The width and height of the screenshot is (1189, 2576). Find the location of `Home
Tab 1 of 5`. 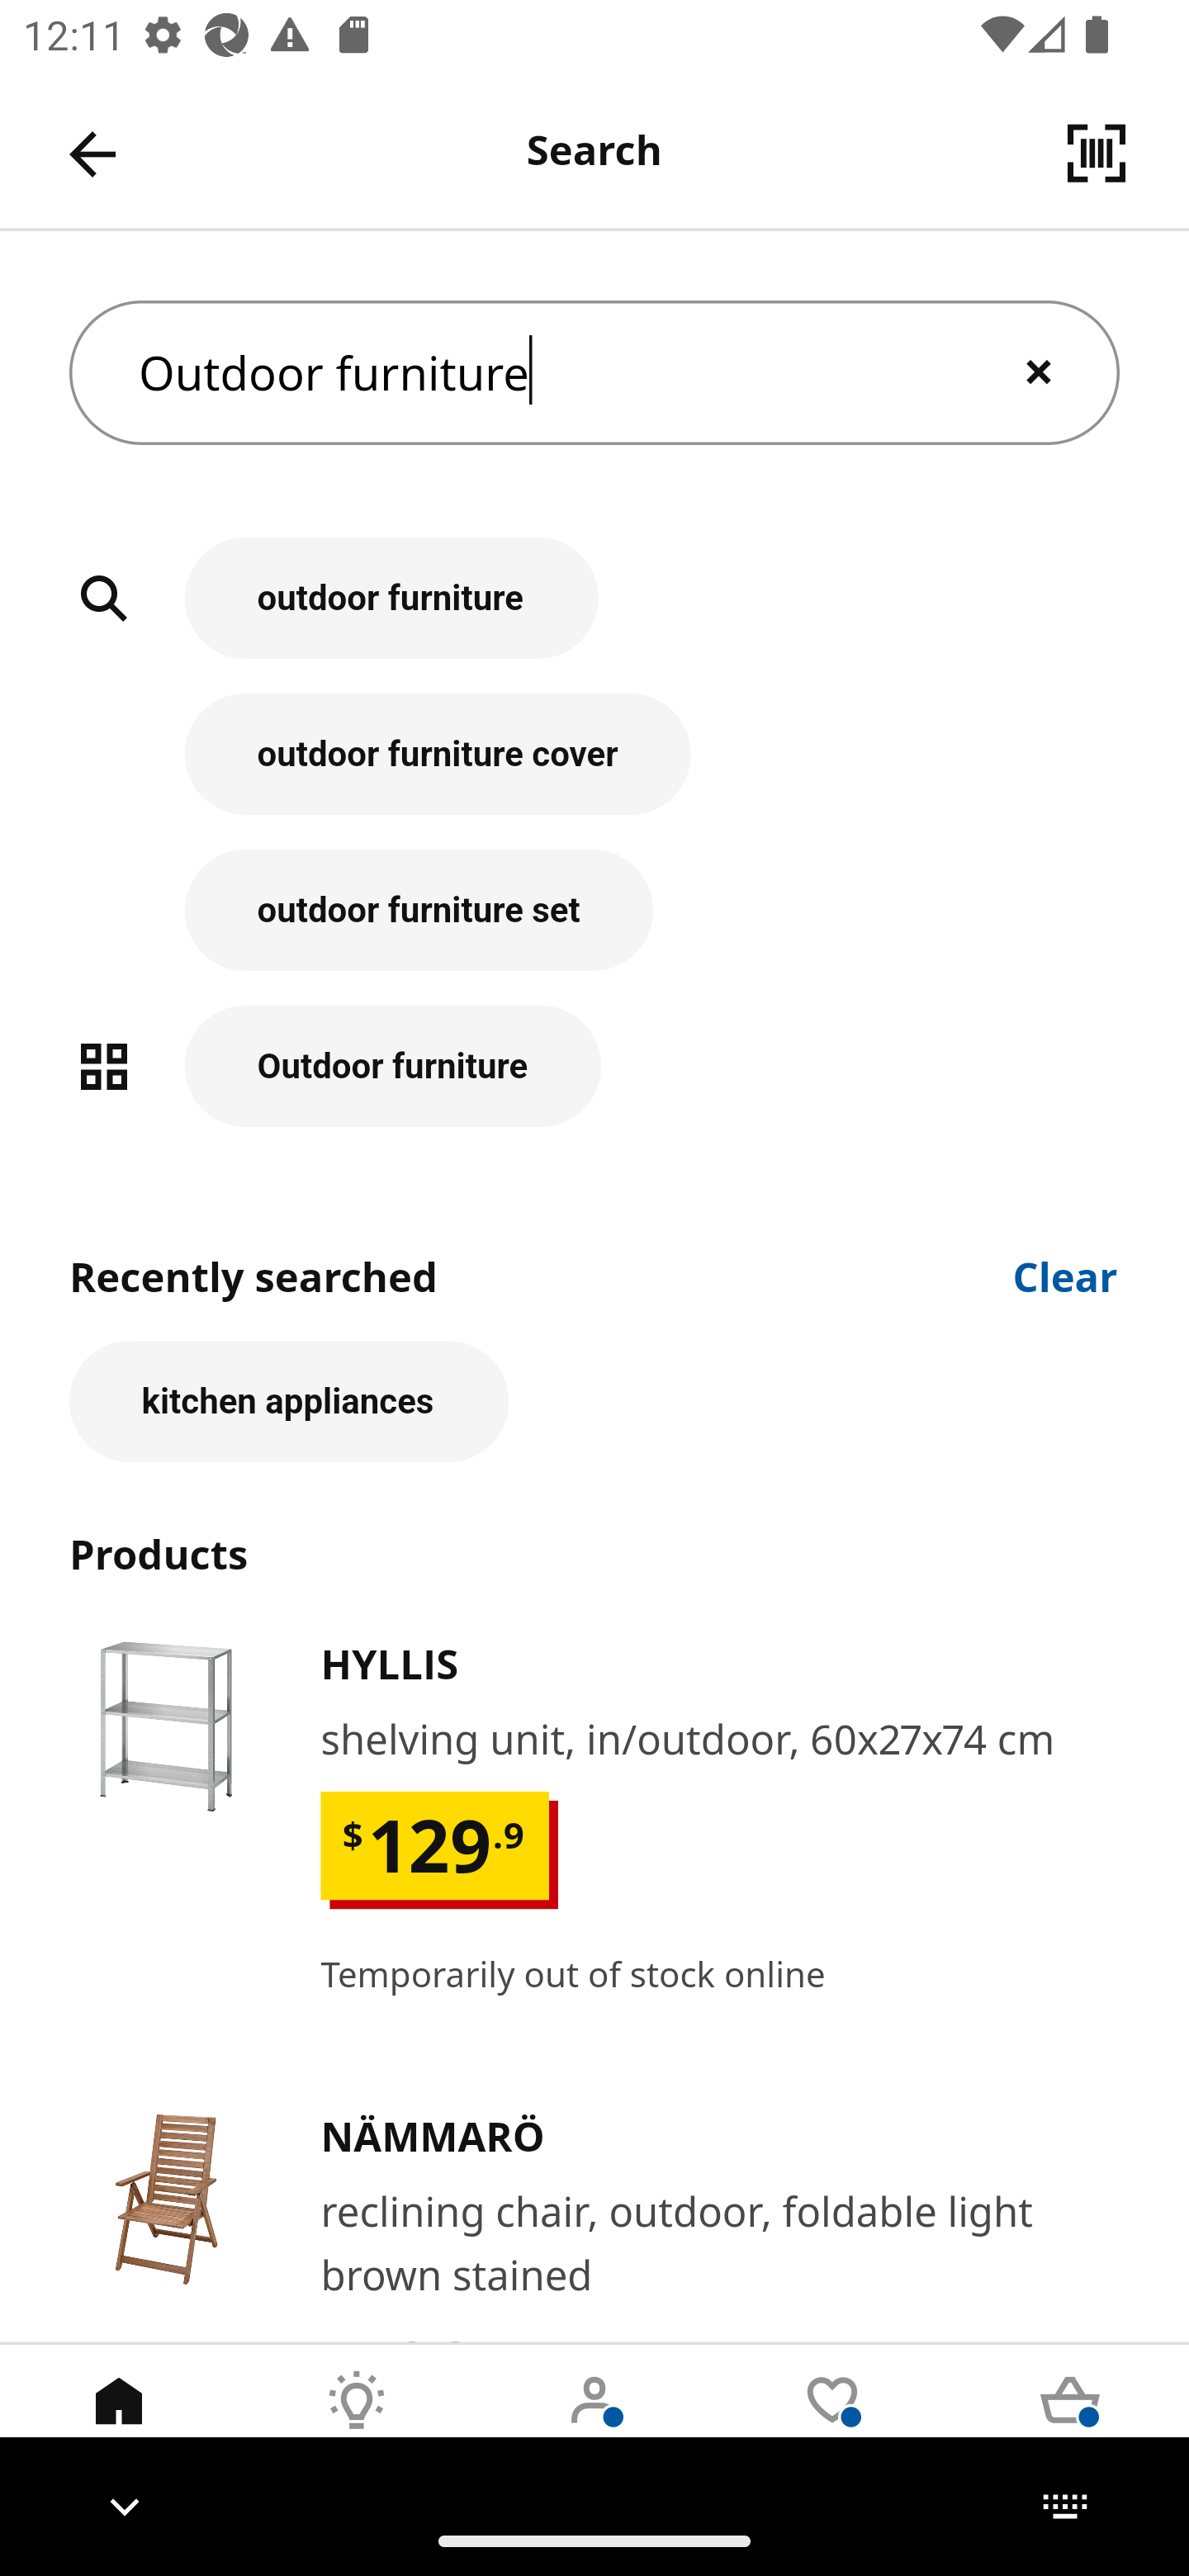

Home
Tab 1 of 5 is located at coordinates (119, 2425).